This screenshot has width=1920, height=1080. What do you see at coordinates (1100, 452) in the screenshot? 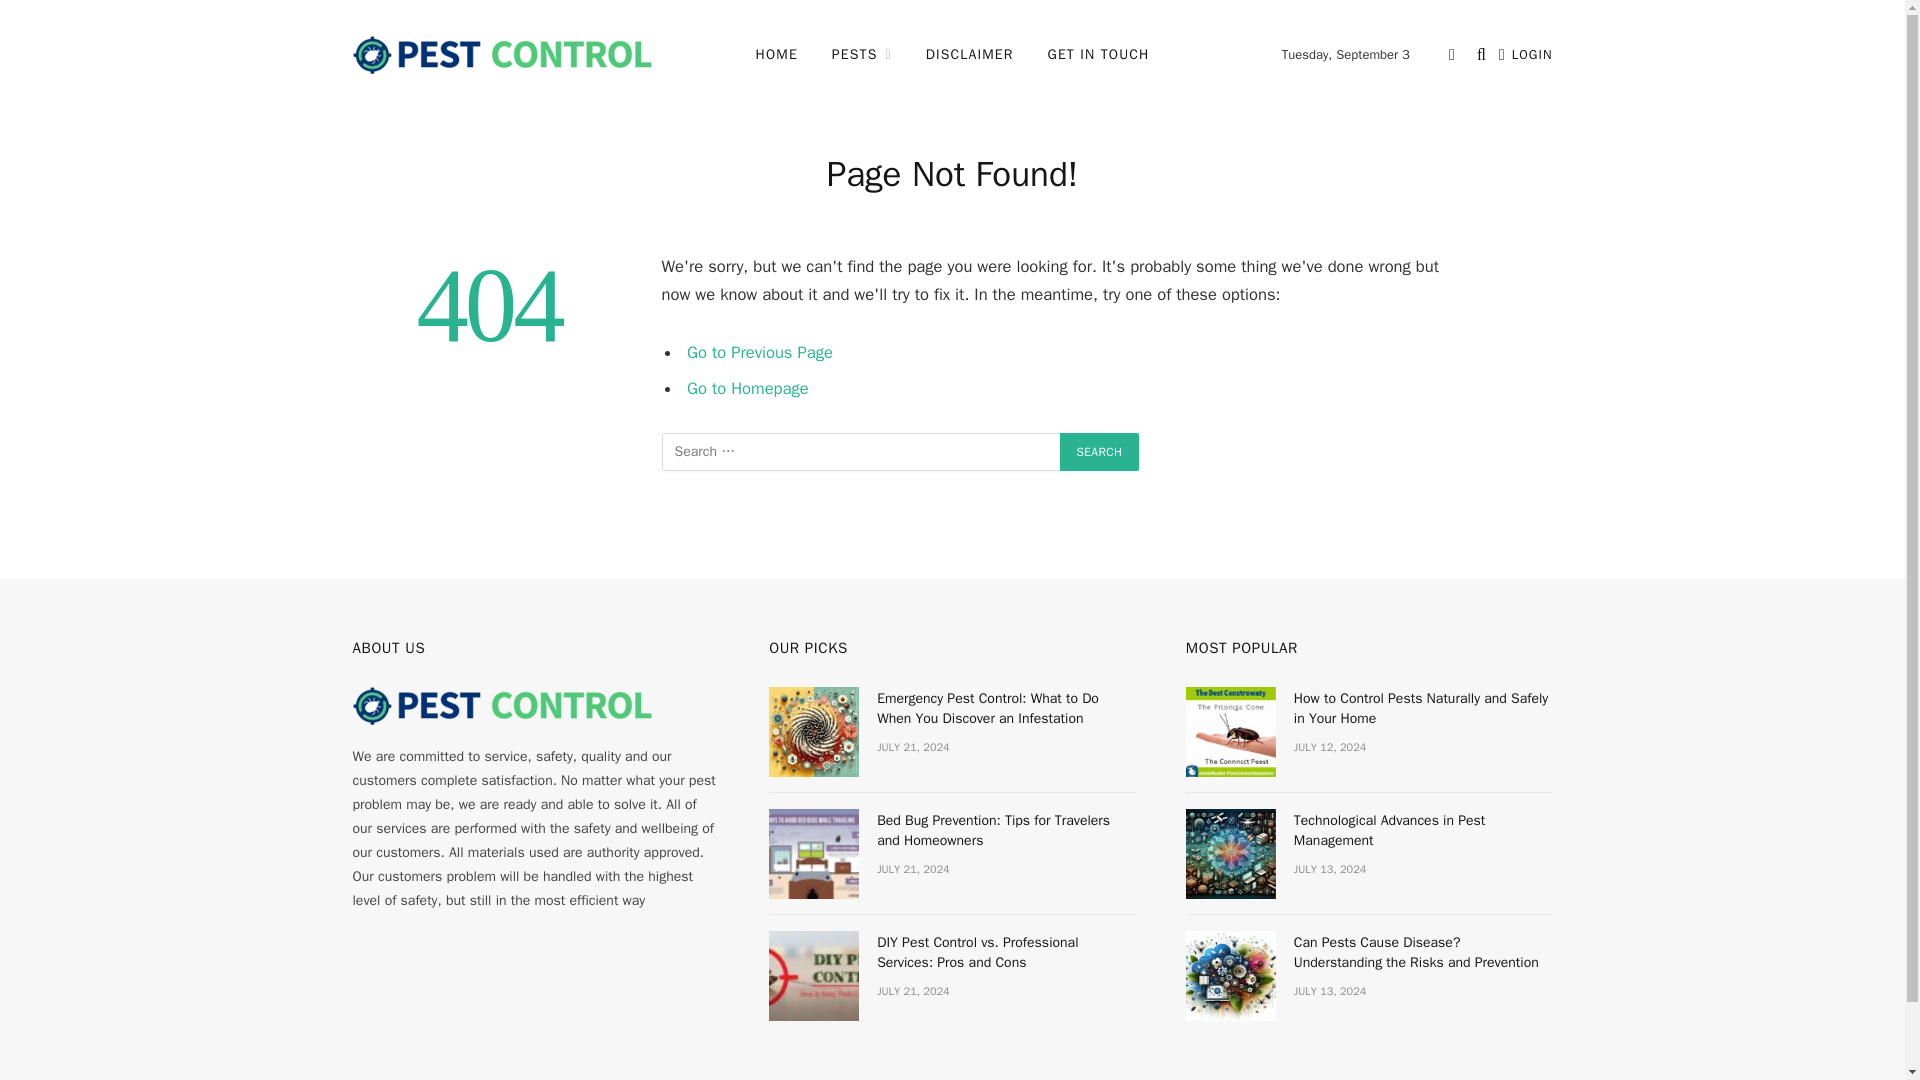
I see `Search` at bounding box center [1100, 452].